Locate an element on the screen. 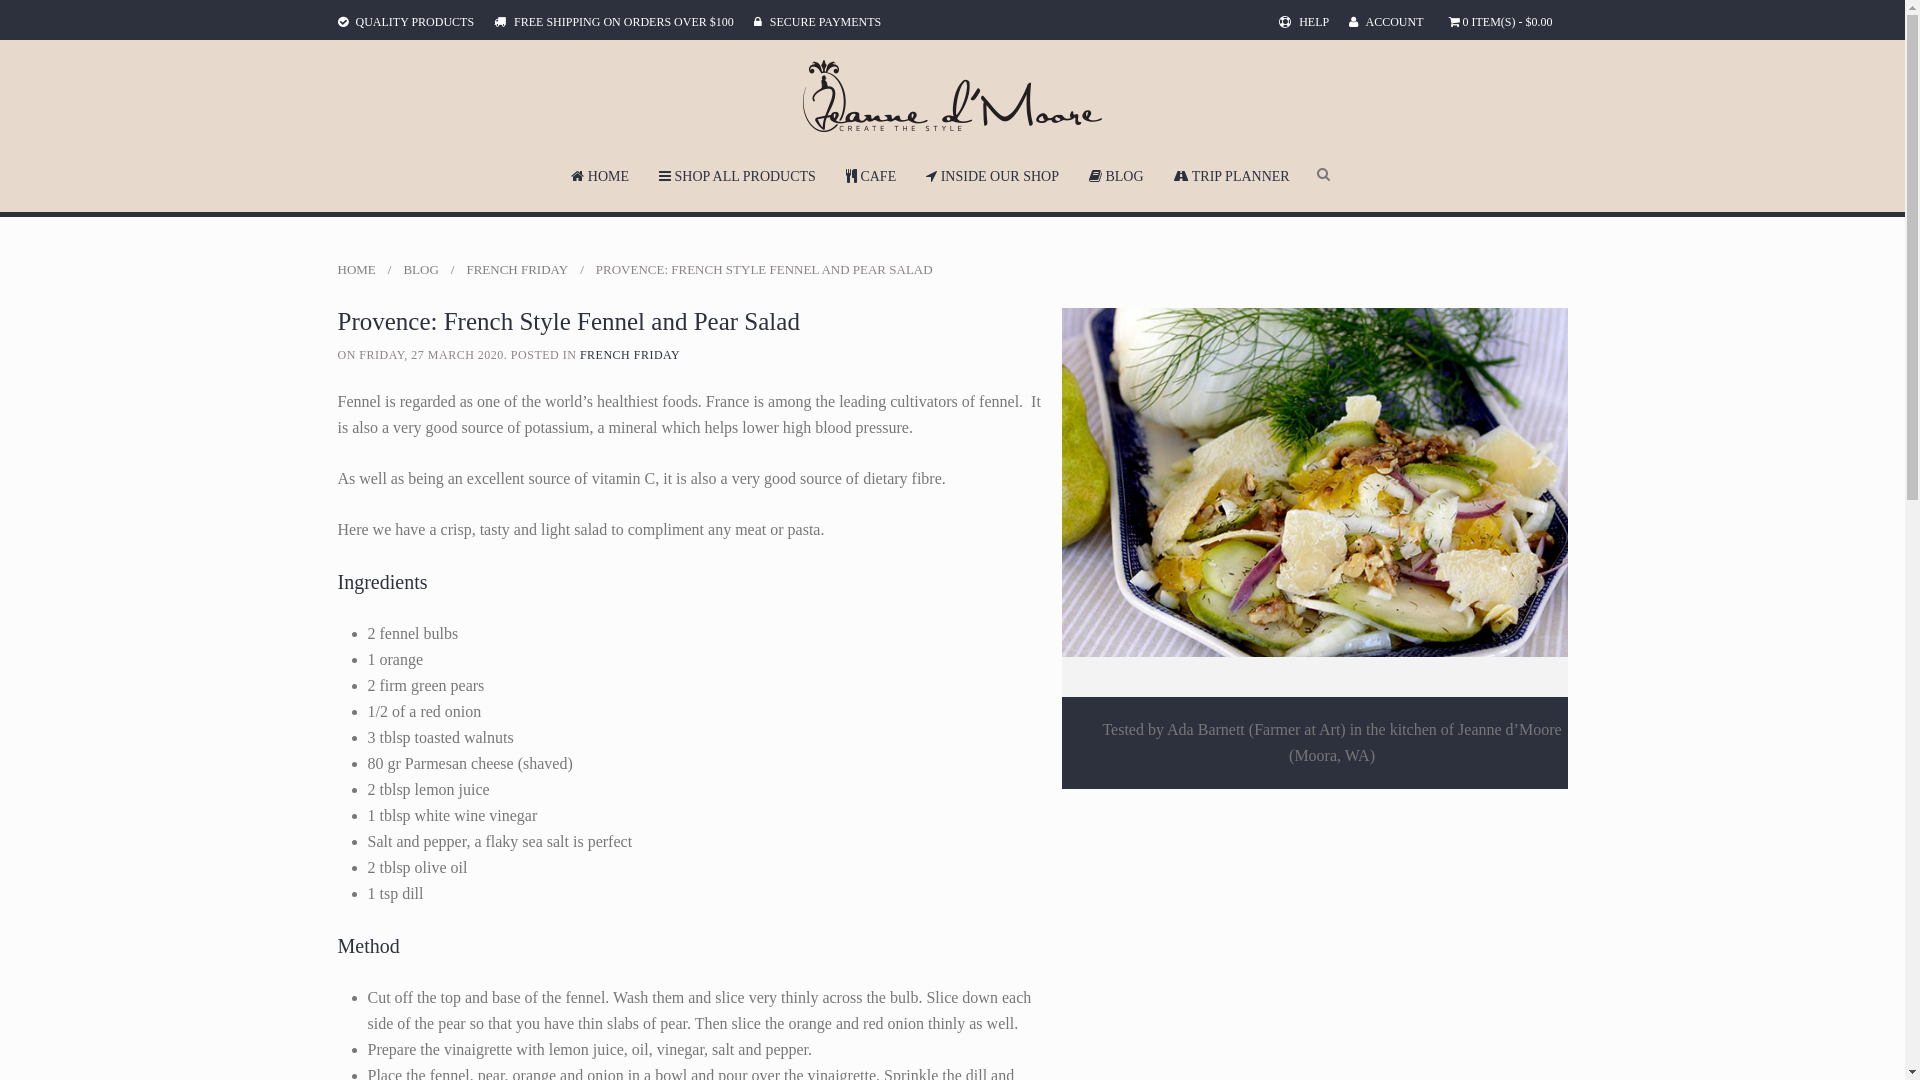  BLOG is located at coordinates (420, 270).